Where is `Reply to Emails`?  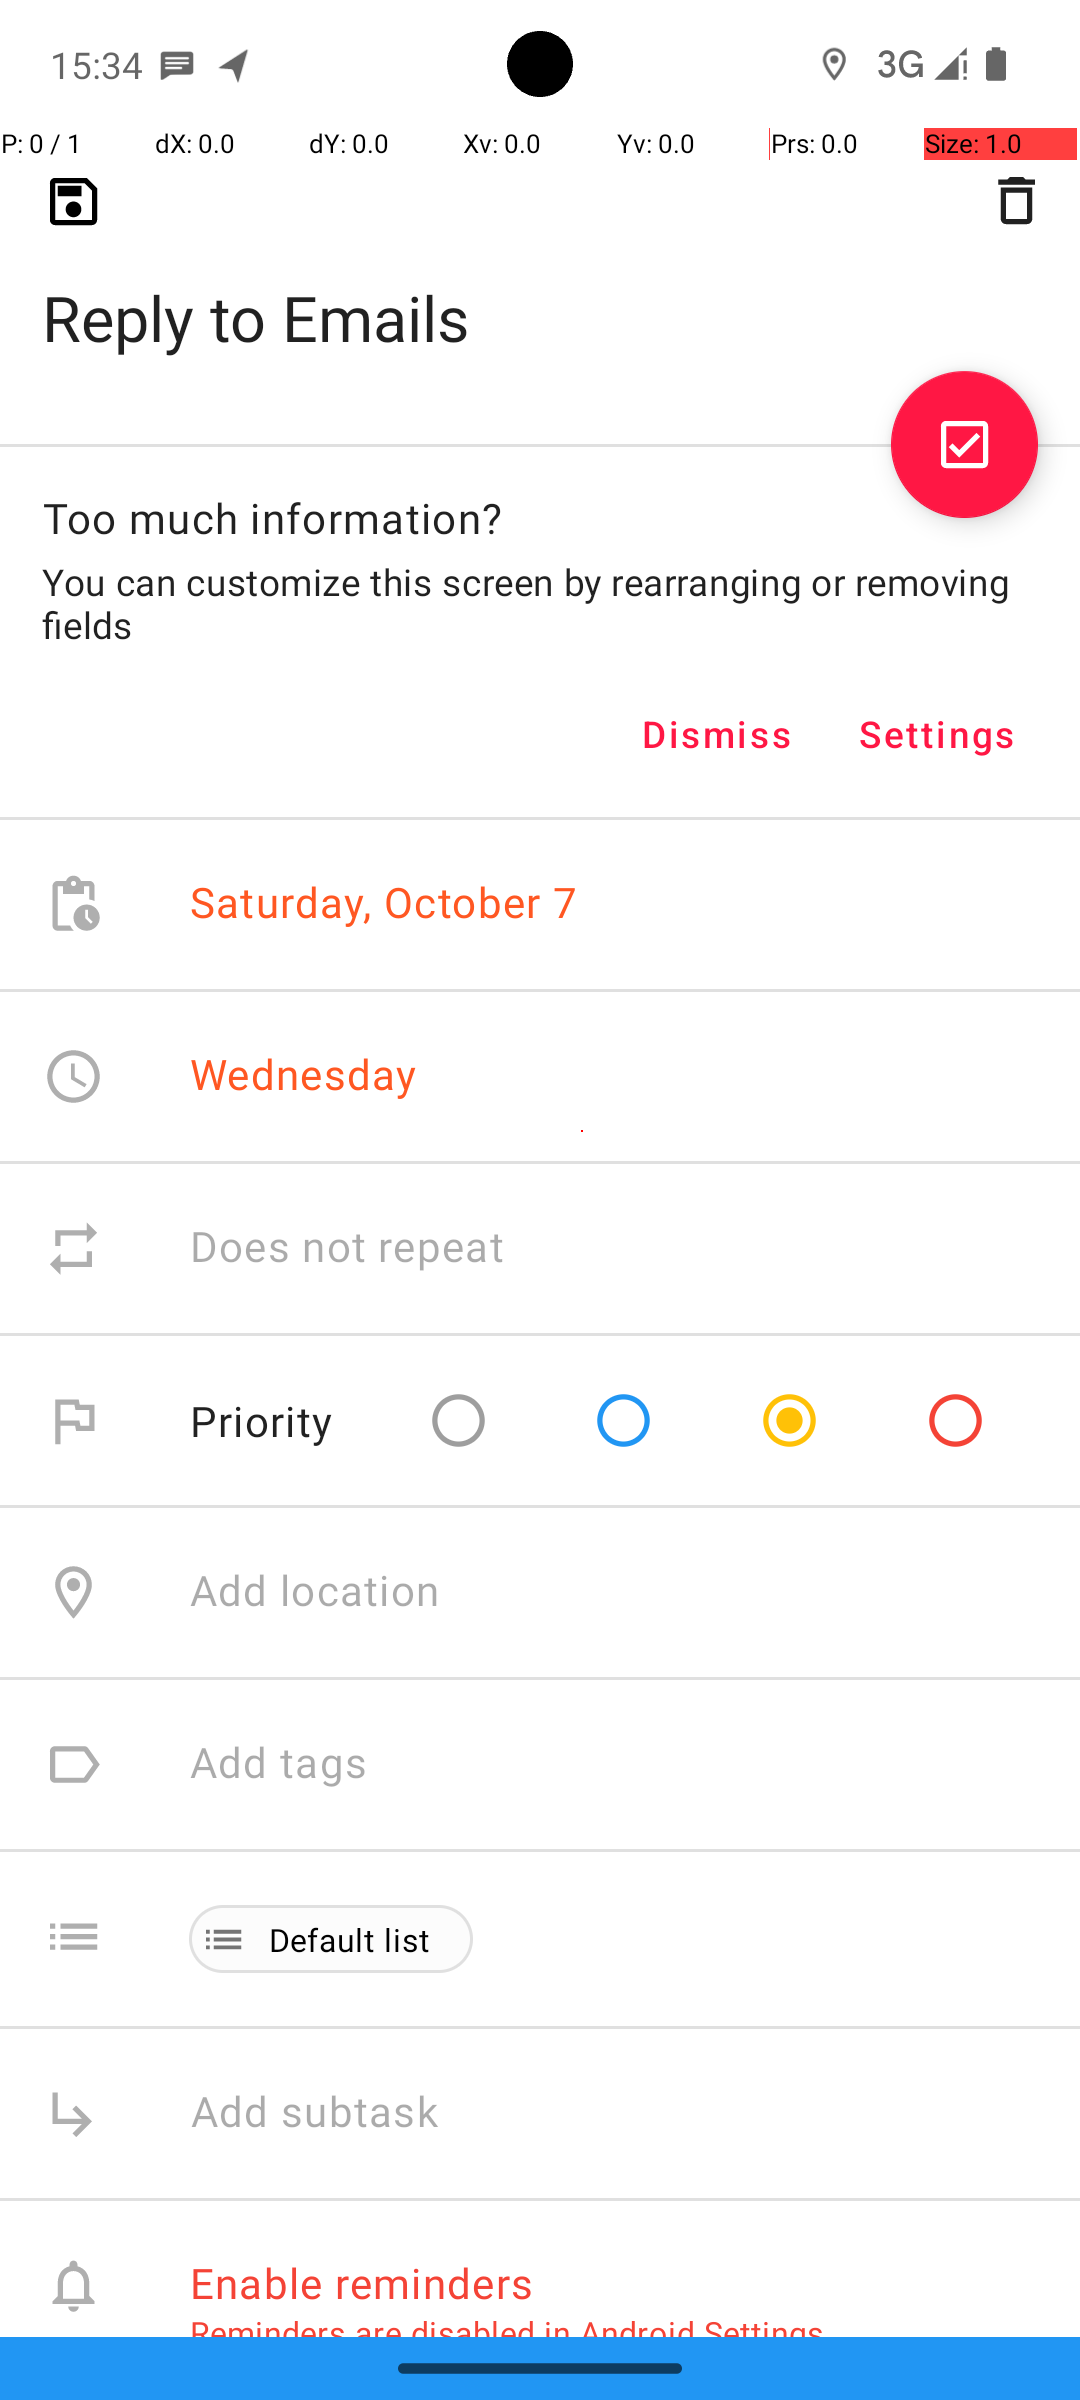
Reply to Emails is located at coordinates (540, 286).